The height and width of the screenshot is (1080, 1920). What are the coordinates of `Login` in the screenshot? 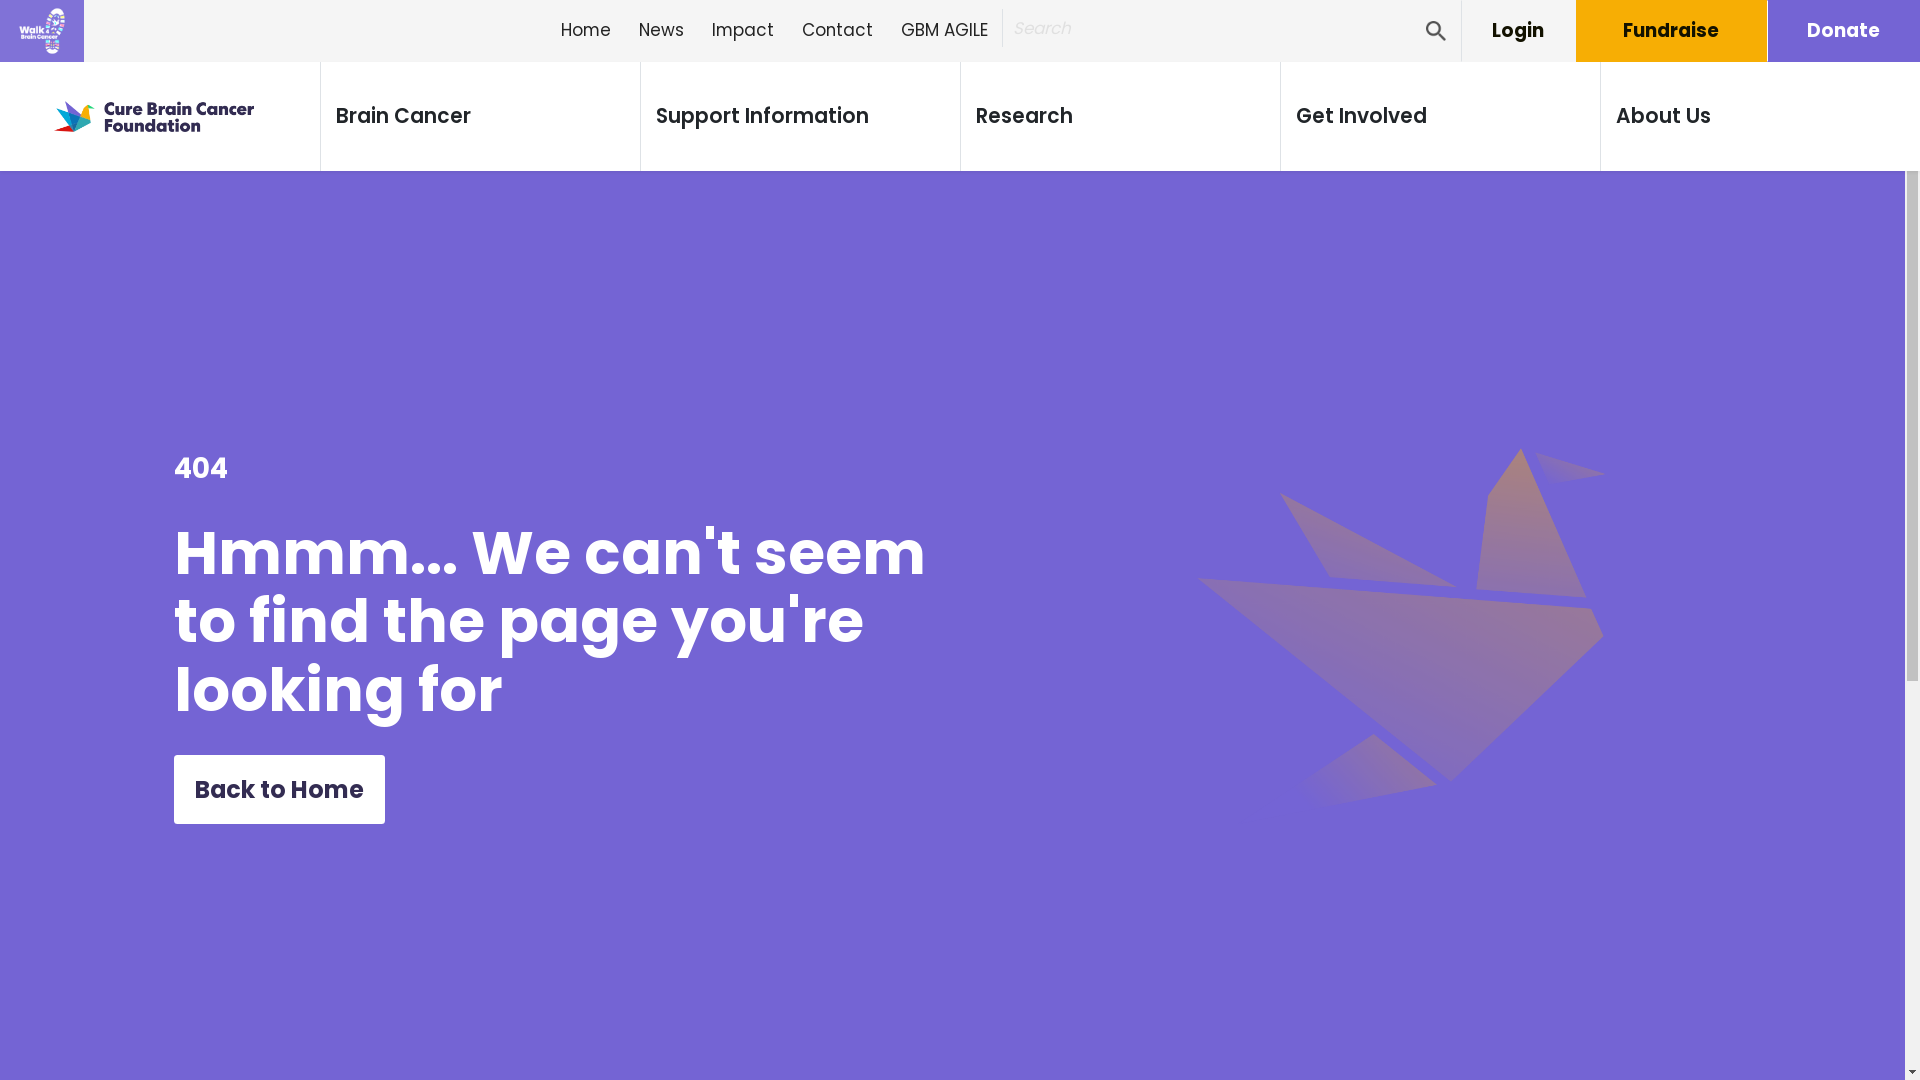 It's located at (1518, 31).